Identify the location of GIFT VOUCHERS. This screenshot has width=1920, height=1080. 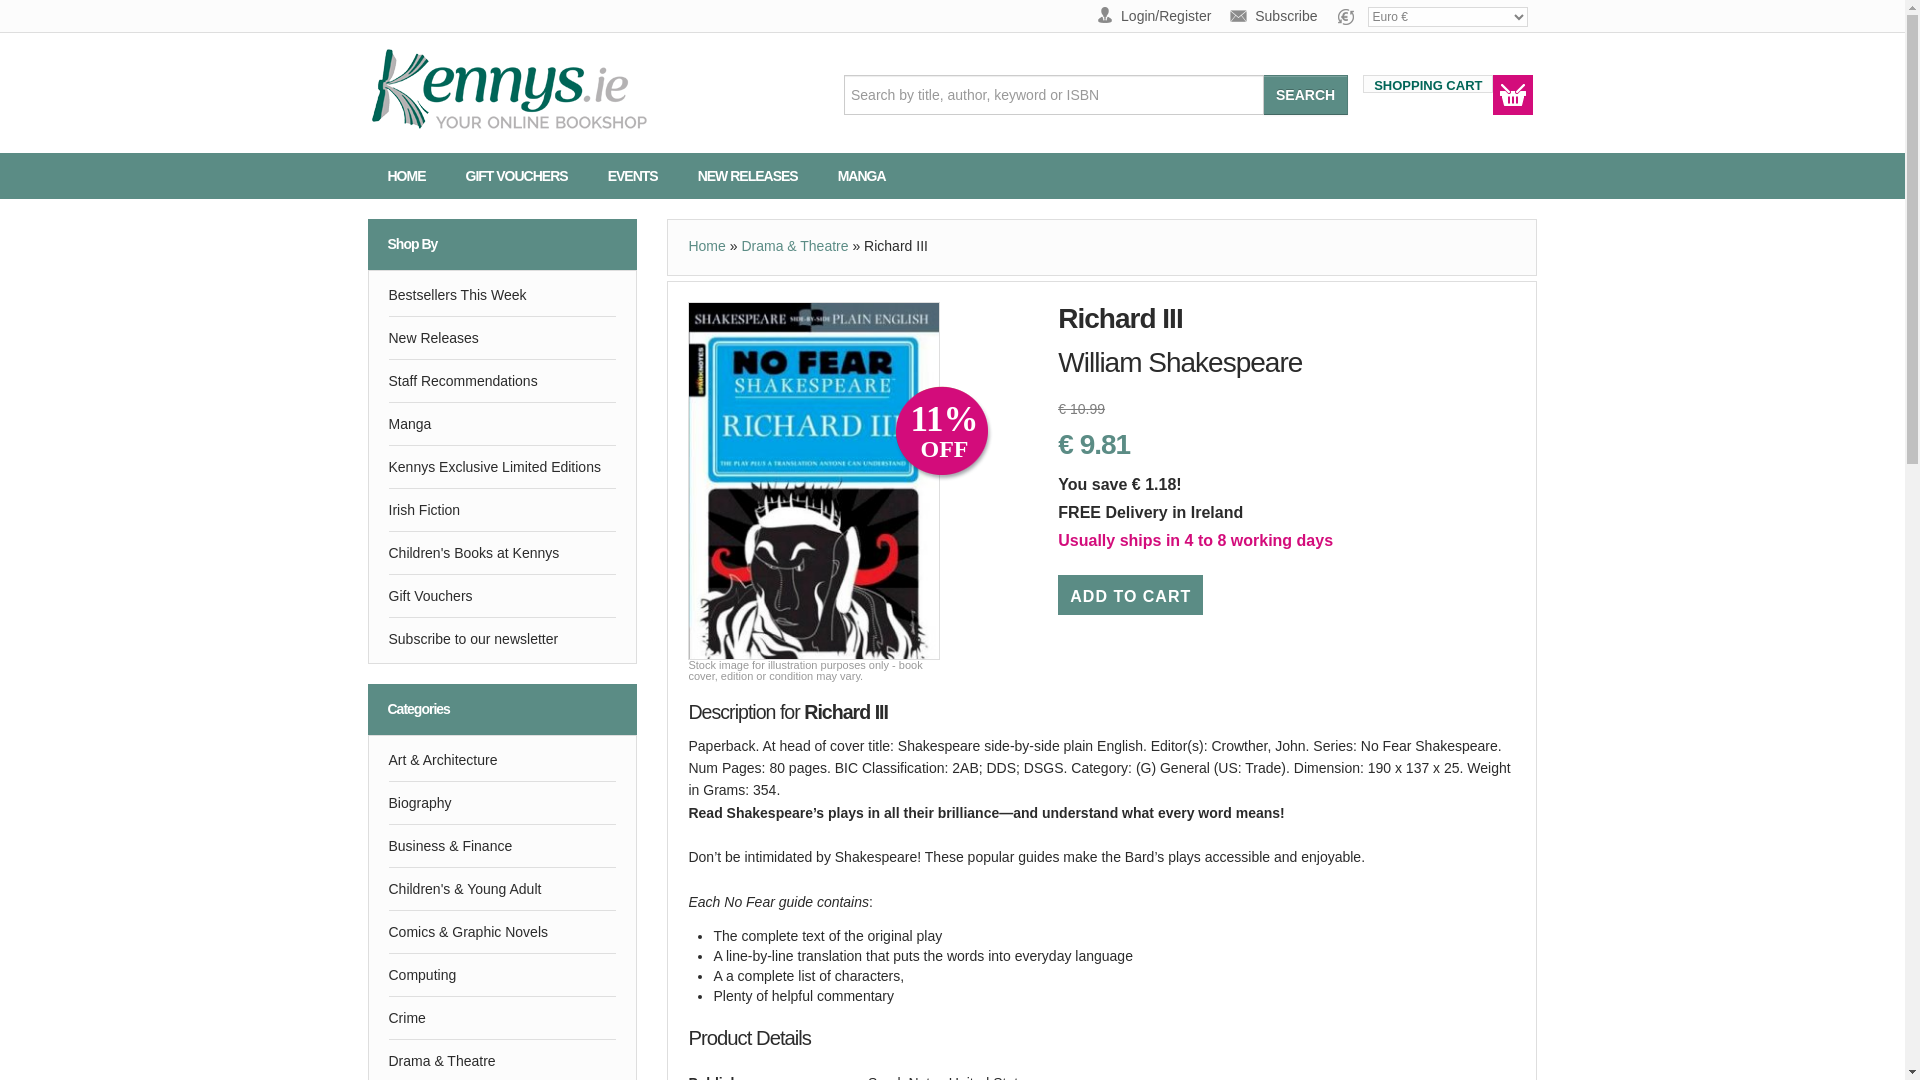
(516, 176).